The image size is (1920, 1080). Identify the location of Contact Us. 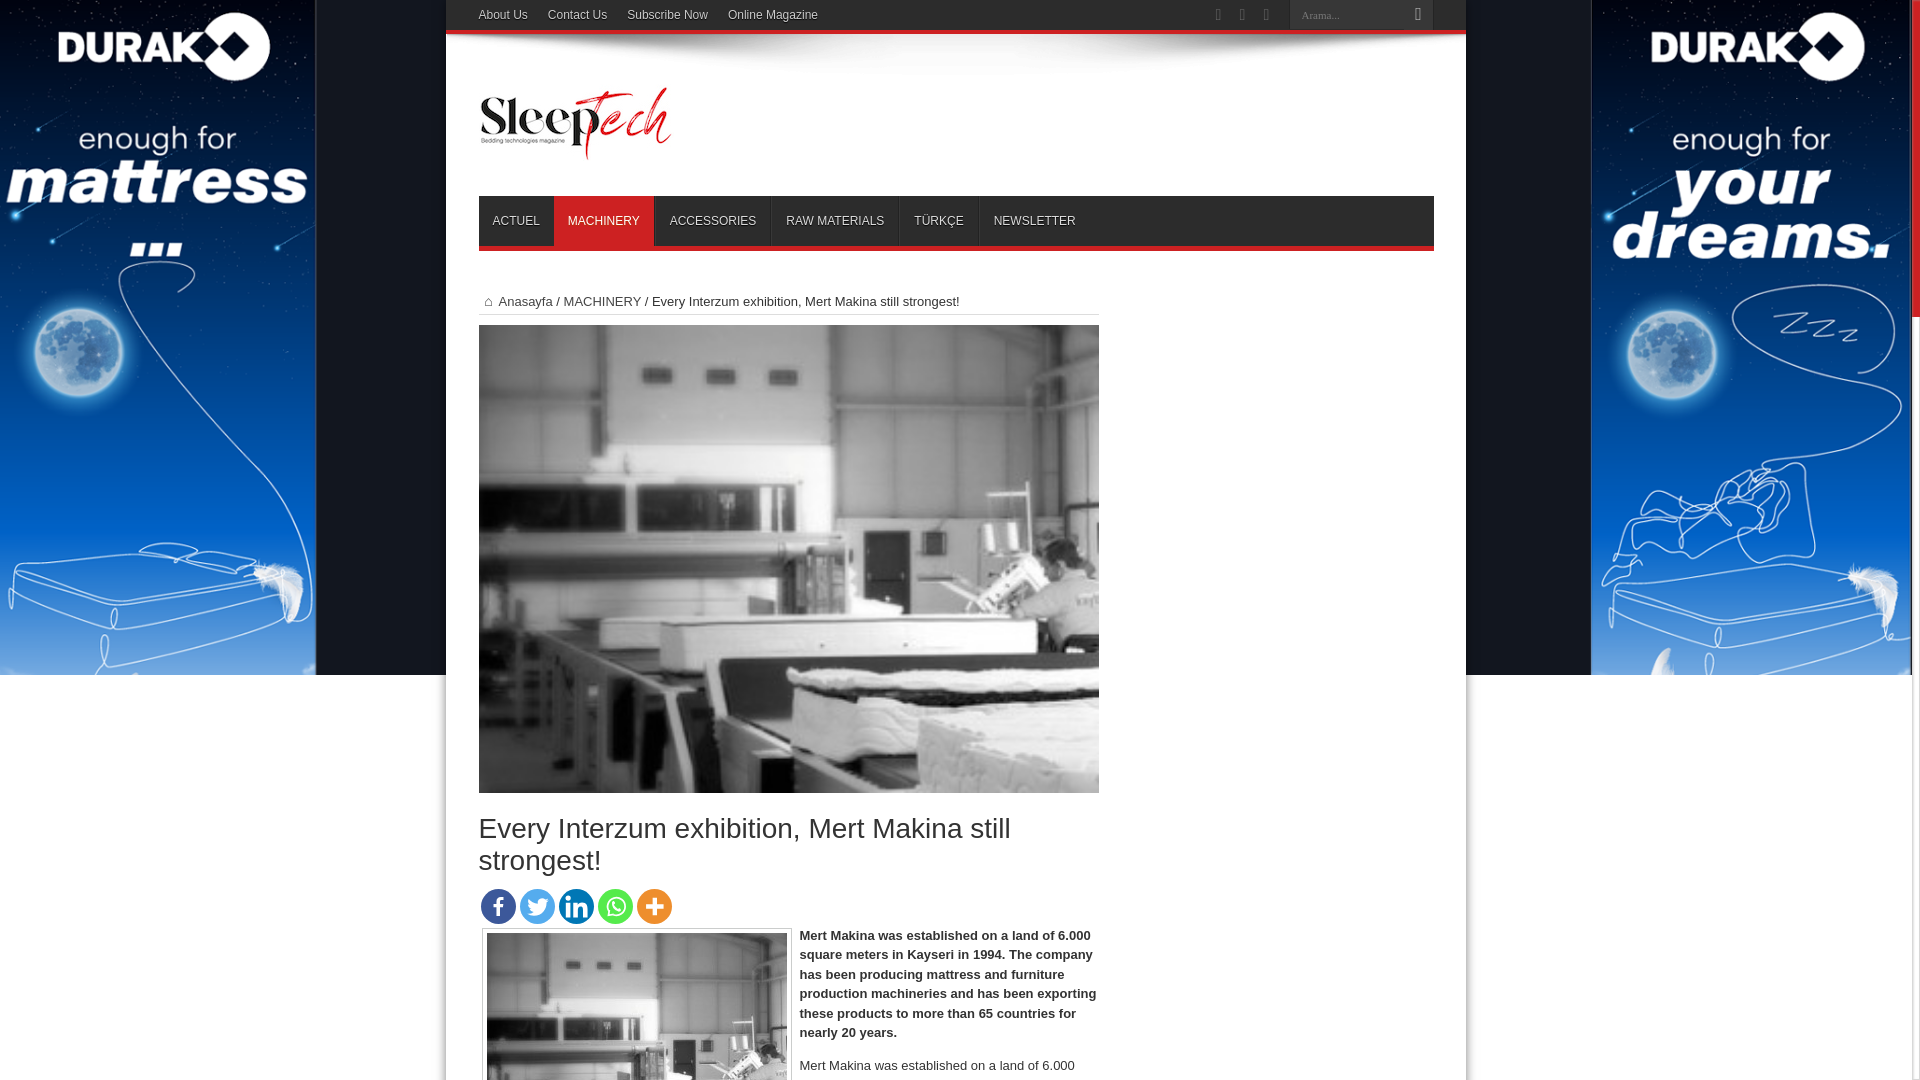
(576, 15).